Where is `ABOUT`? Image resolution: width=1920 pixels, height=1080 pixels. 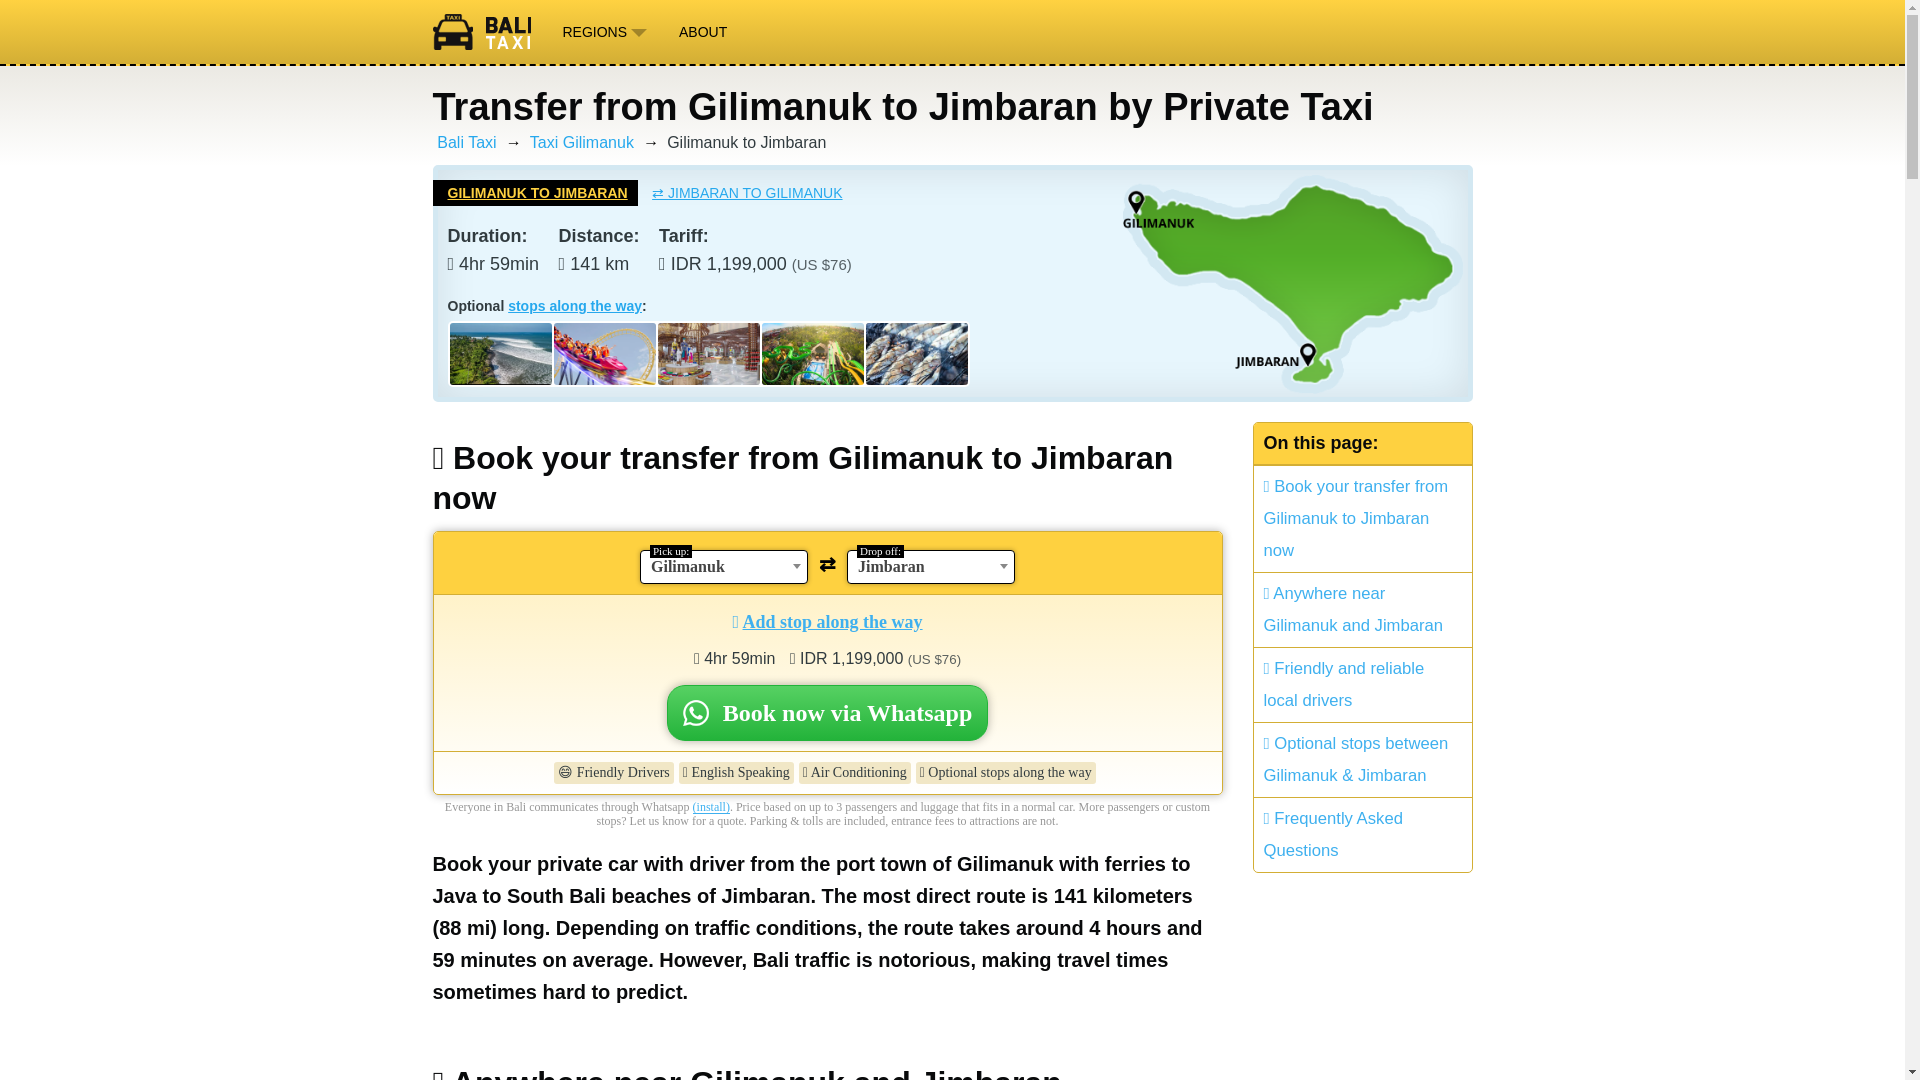
ABOUT is located at coordinates (702, 32).